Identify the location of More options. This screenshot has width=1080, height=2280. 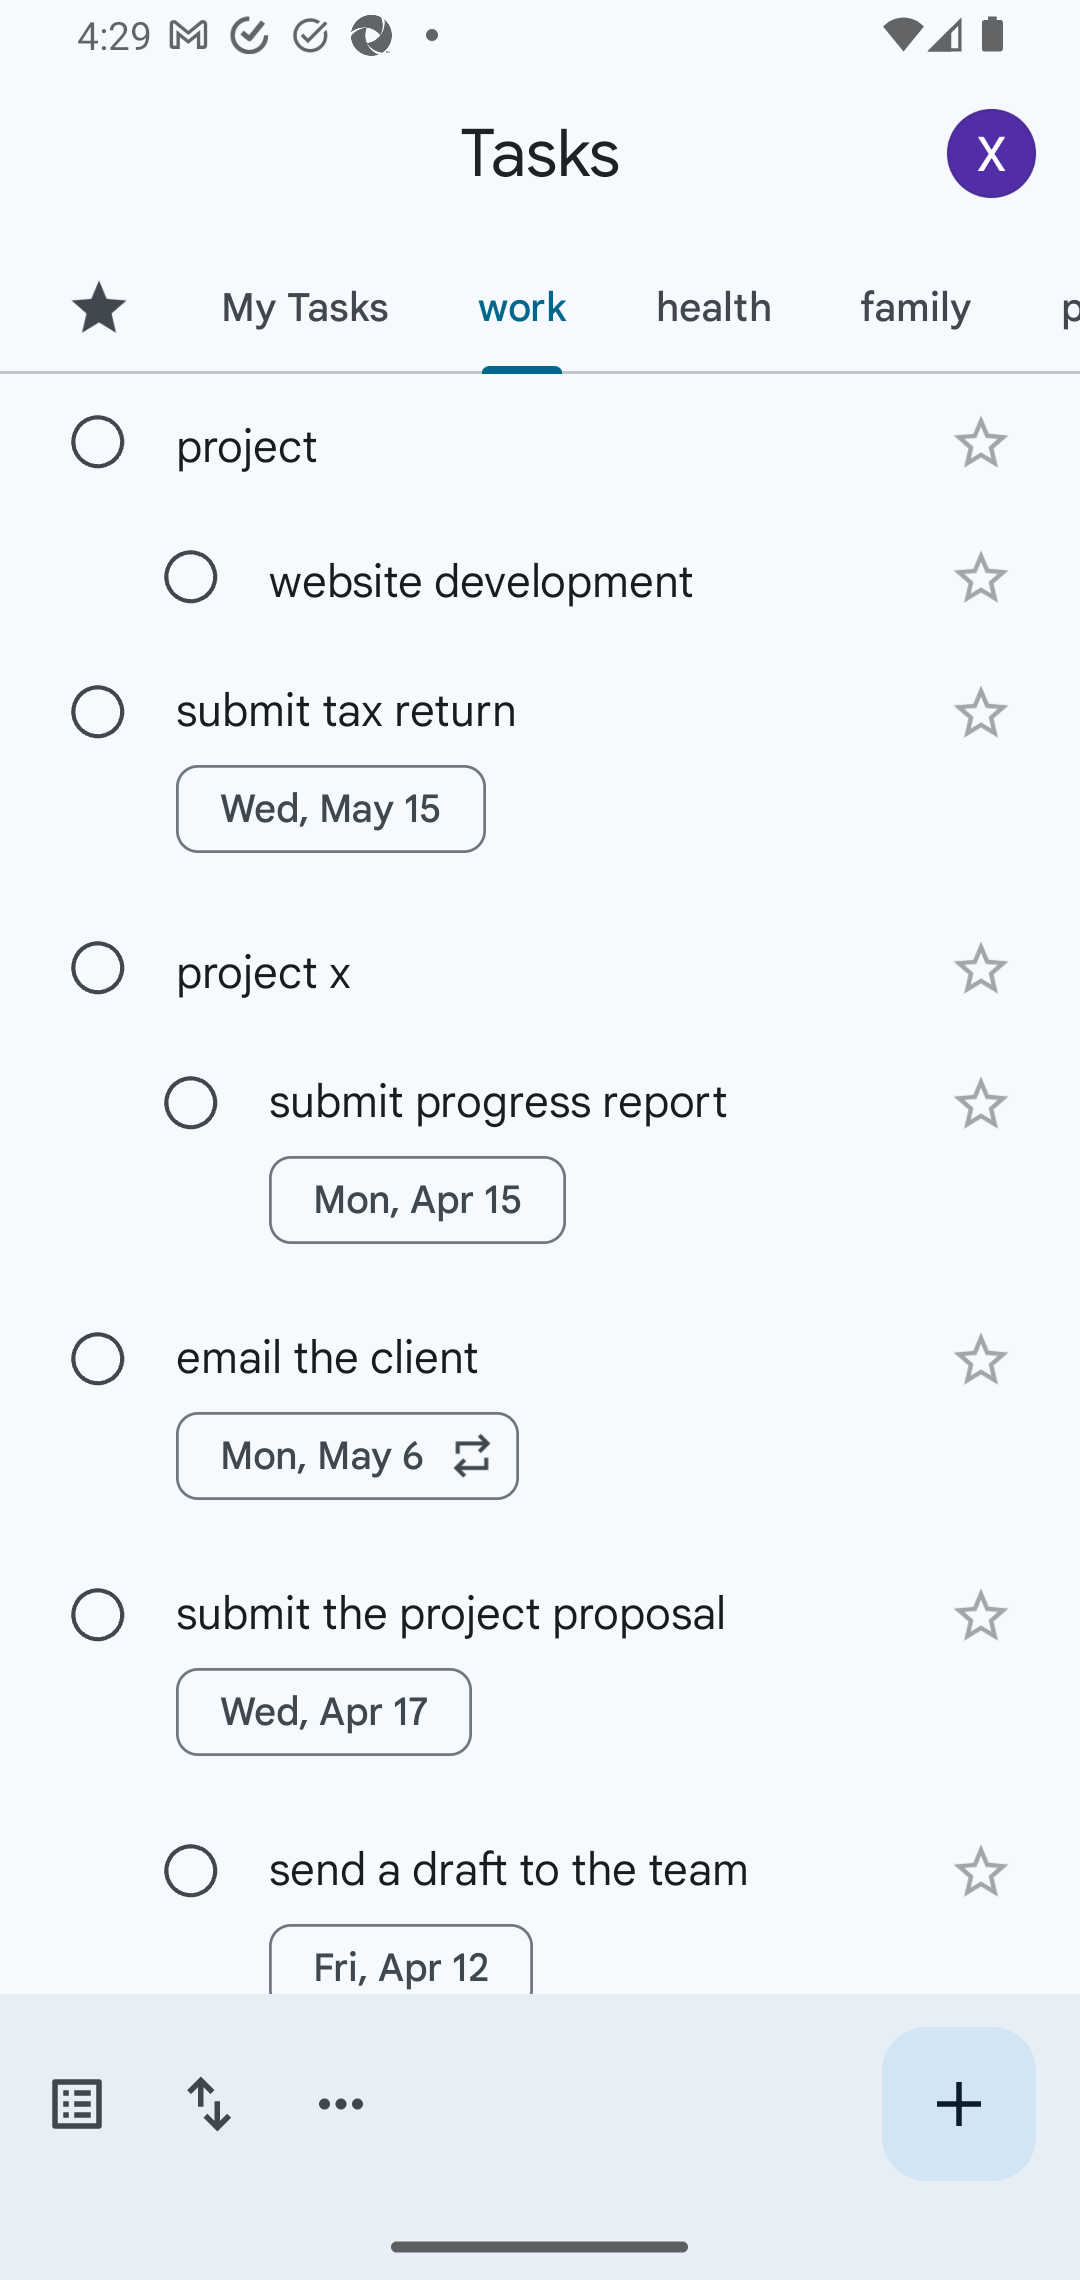
(341, 2104).